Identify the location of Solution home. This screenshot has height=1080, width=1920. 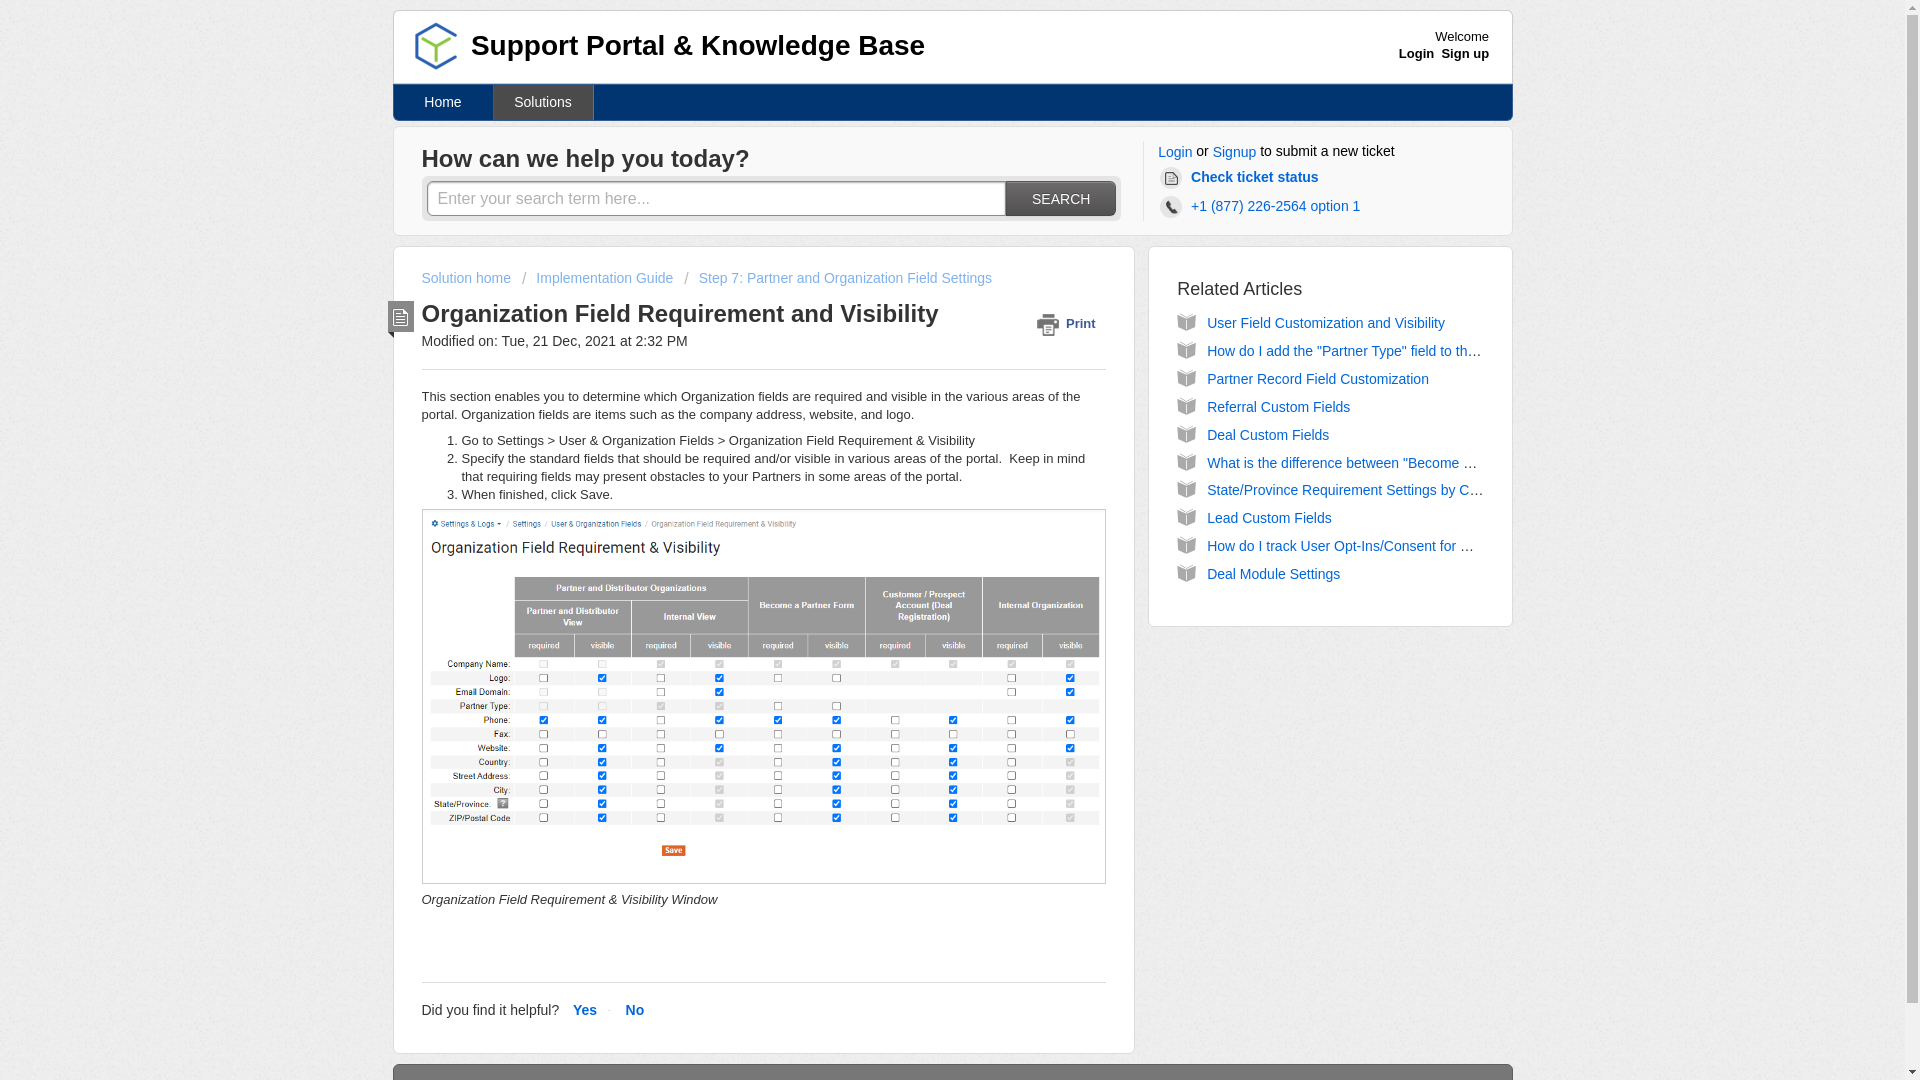
(468, 278).